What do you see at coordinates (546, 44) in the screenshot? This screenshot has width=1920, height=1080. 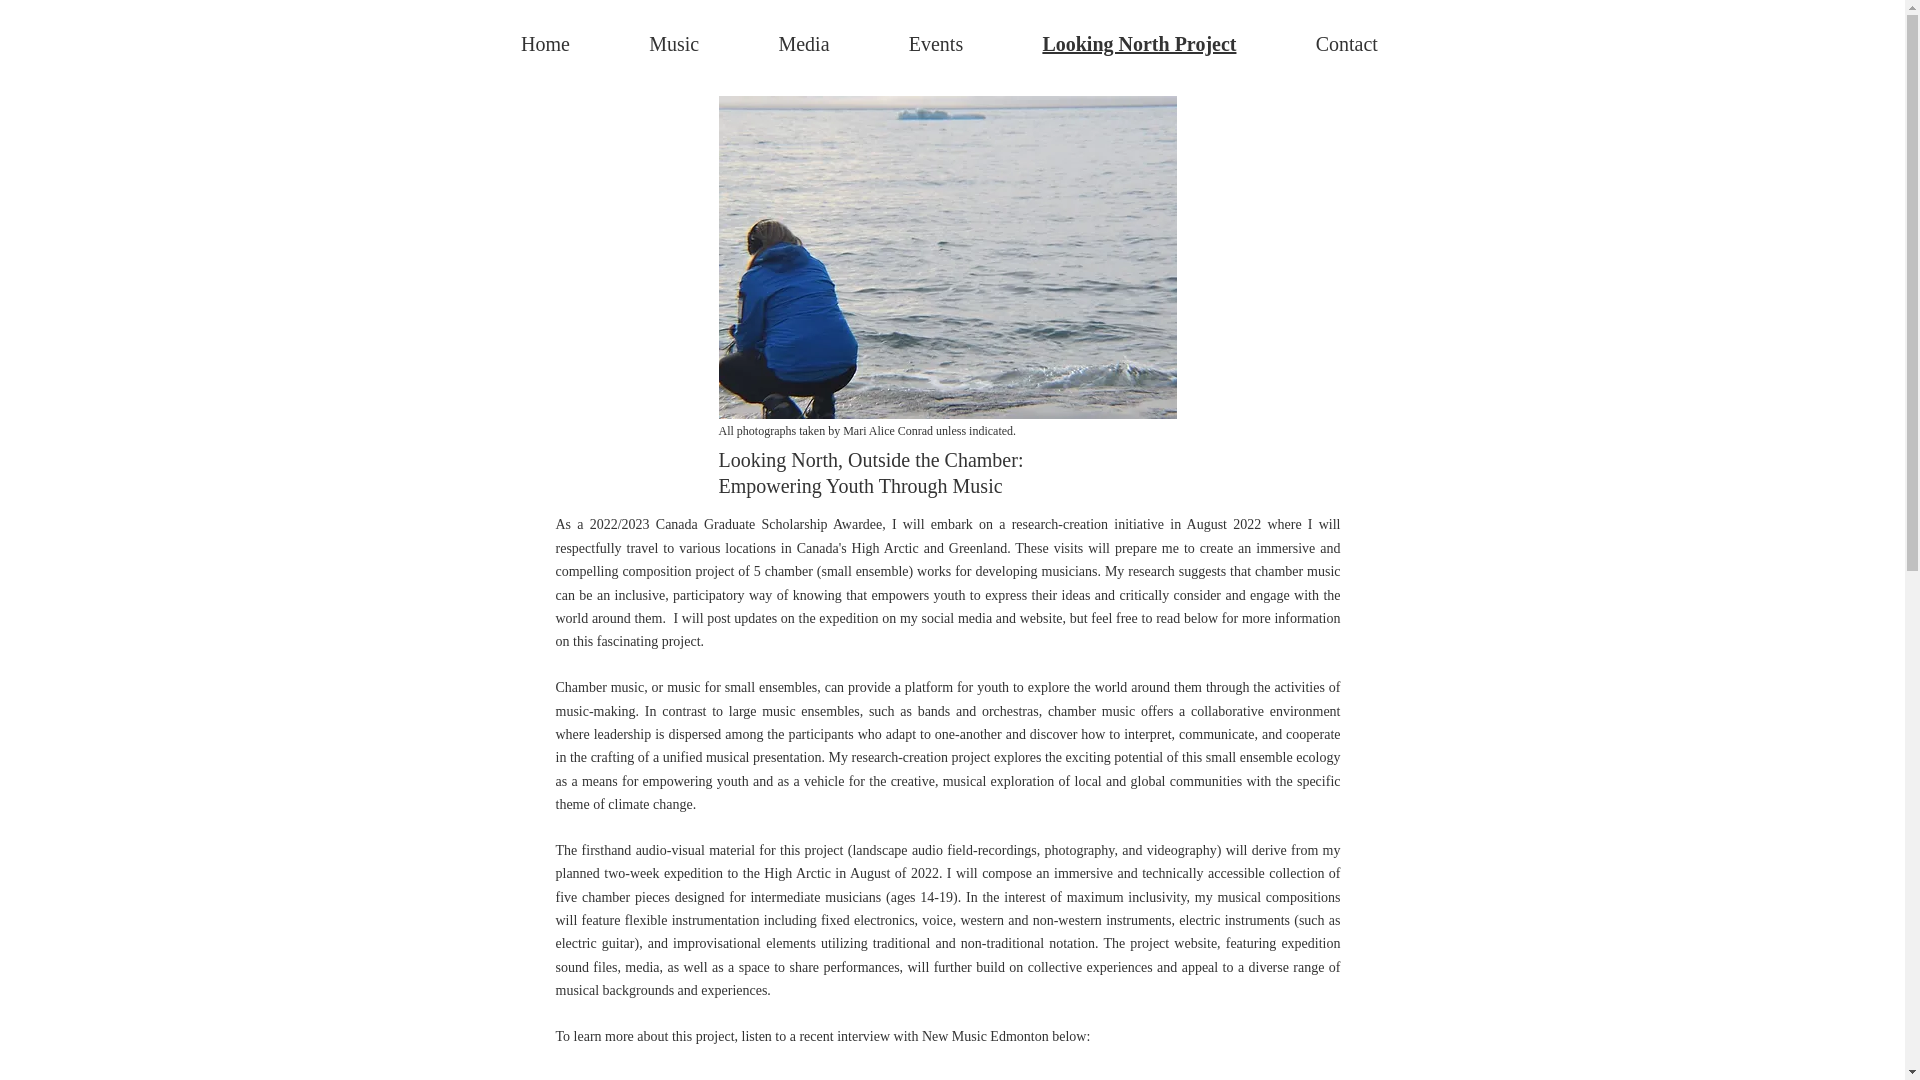 I see `Home` at bounding box center [546, 44].